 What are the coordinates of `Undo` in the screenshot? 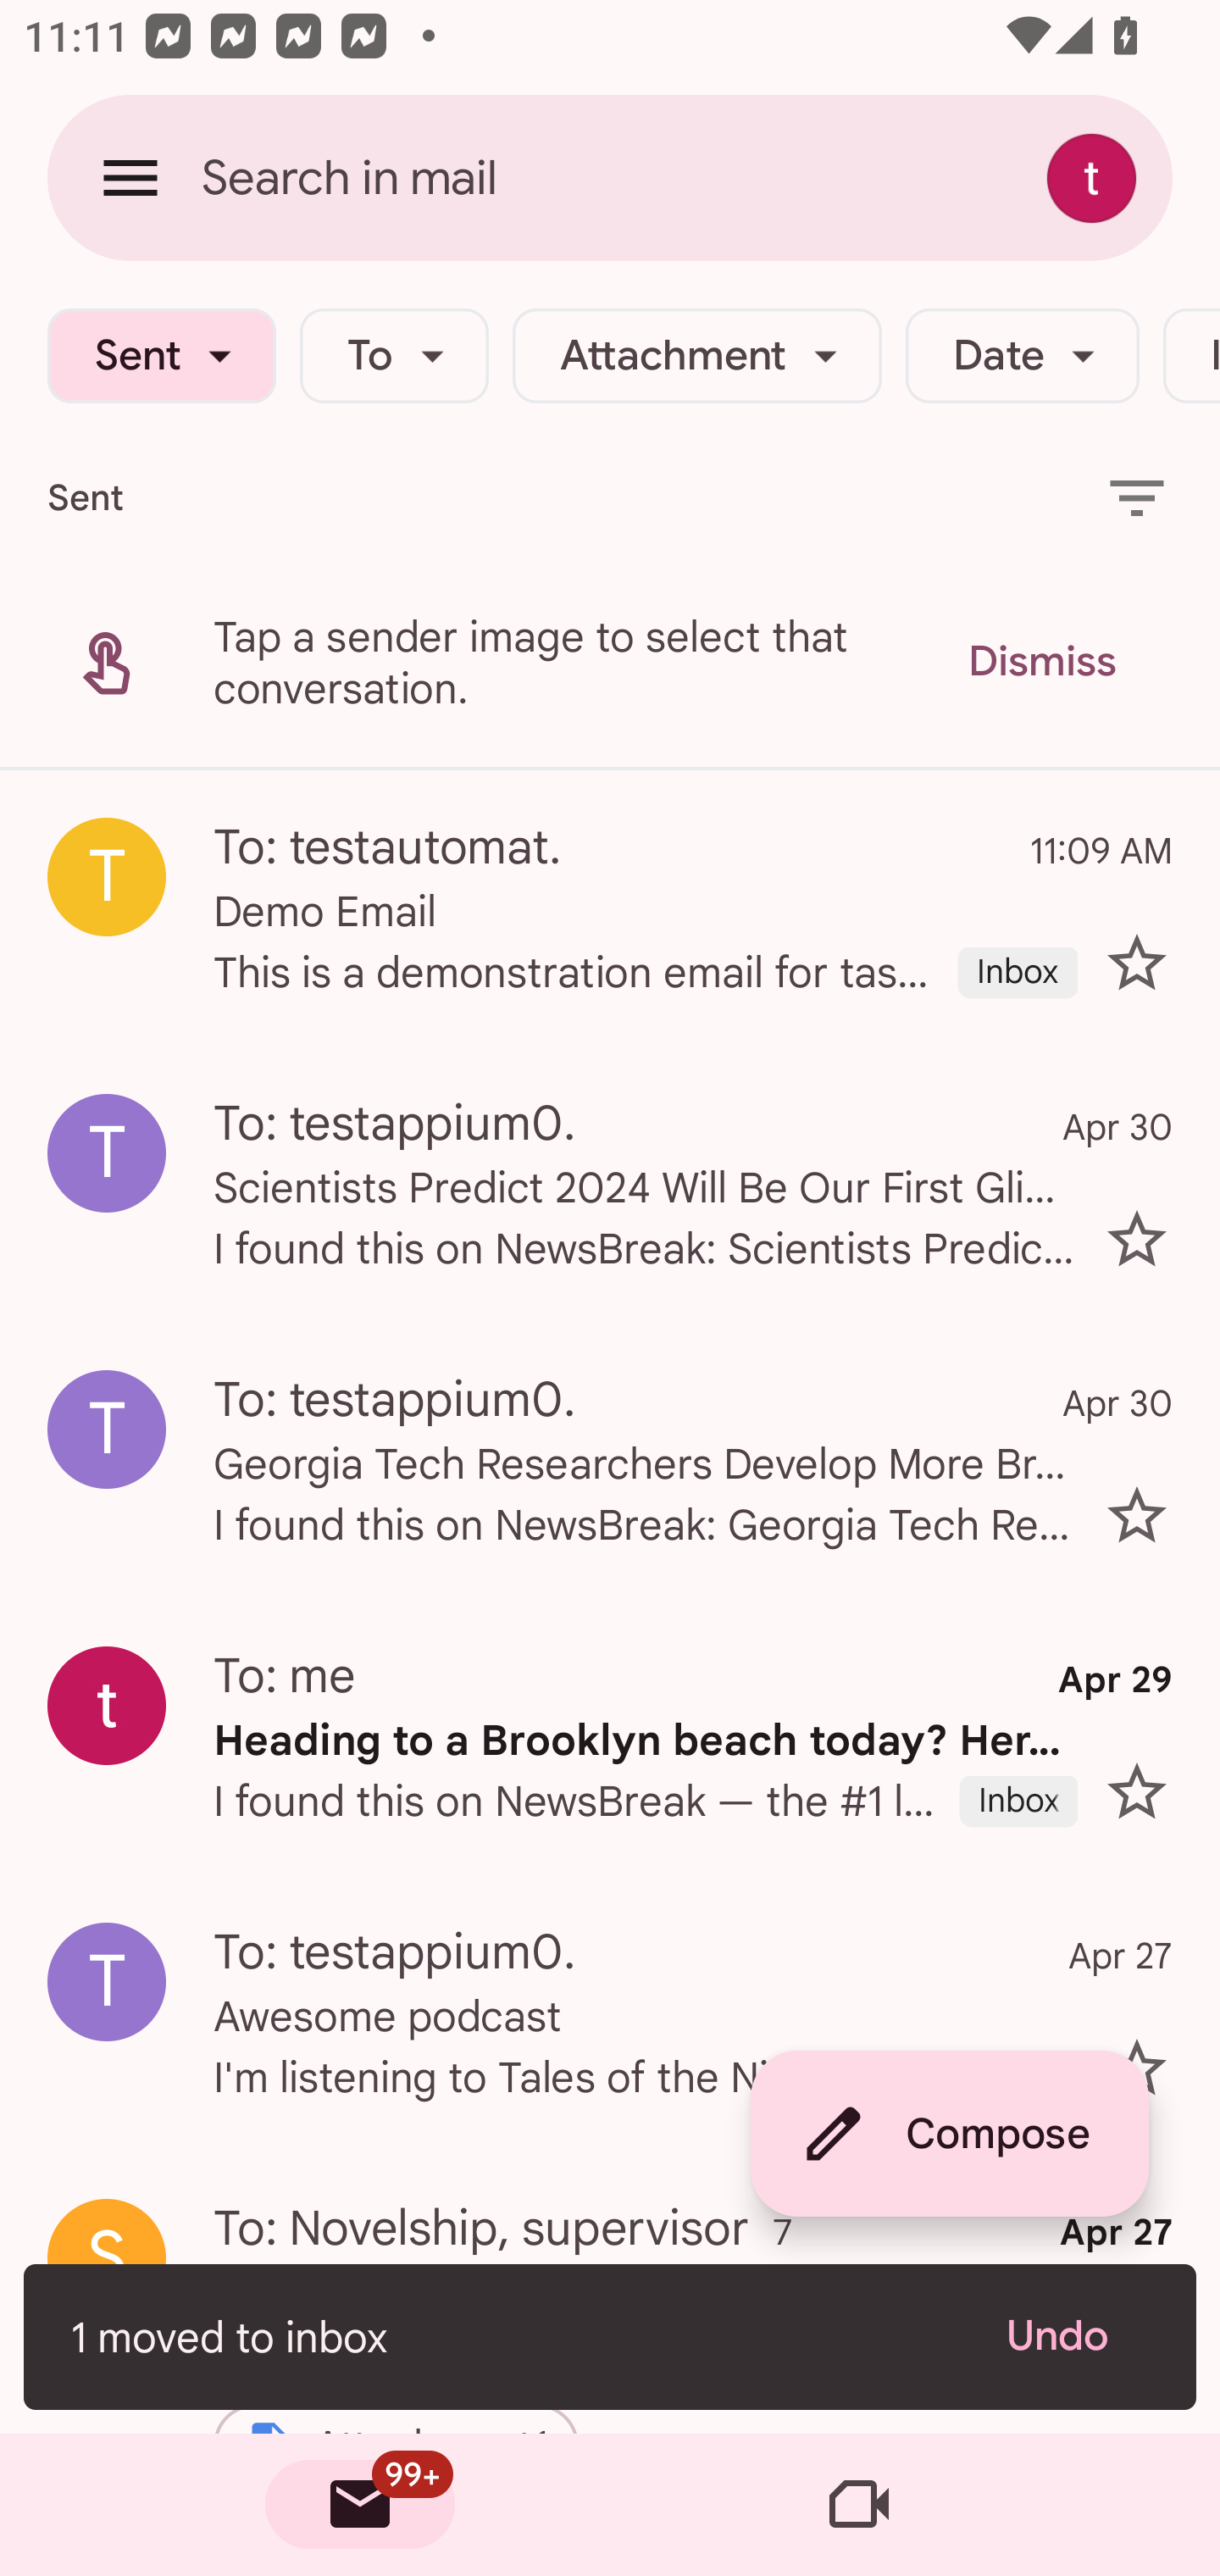 It's located at (1078, 2336).